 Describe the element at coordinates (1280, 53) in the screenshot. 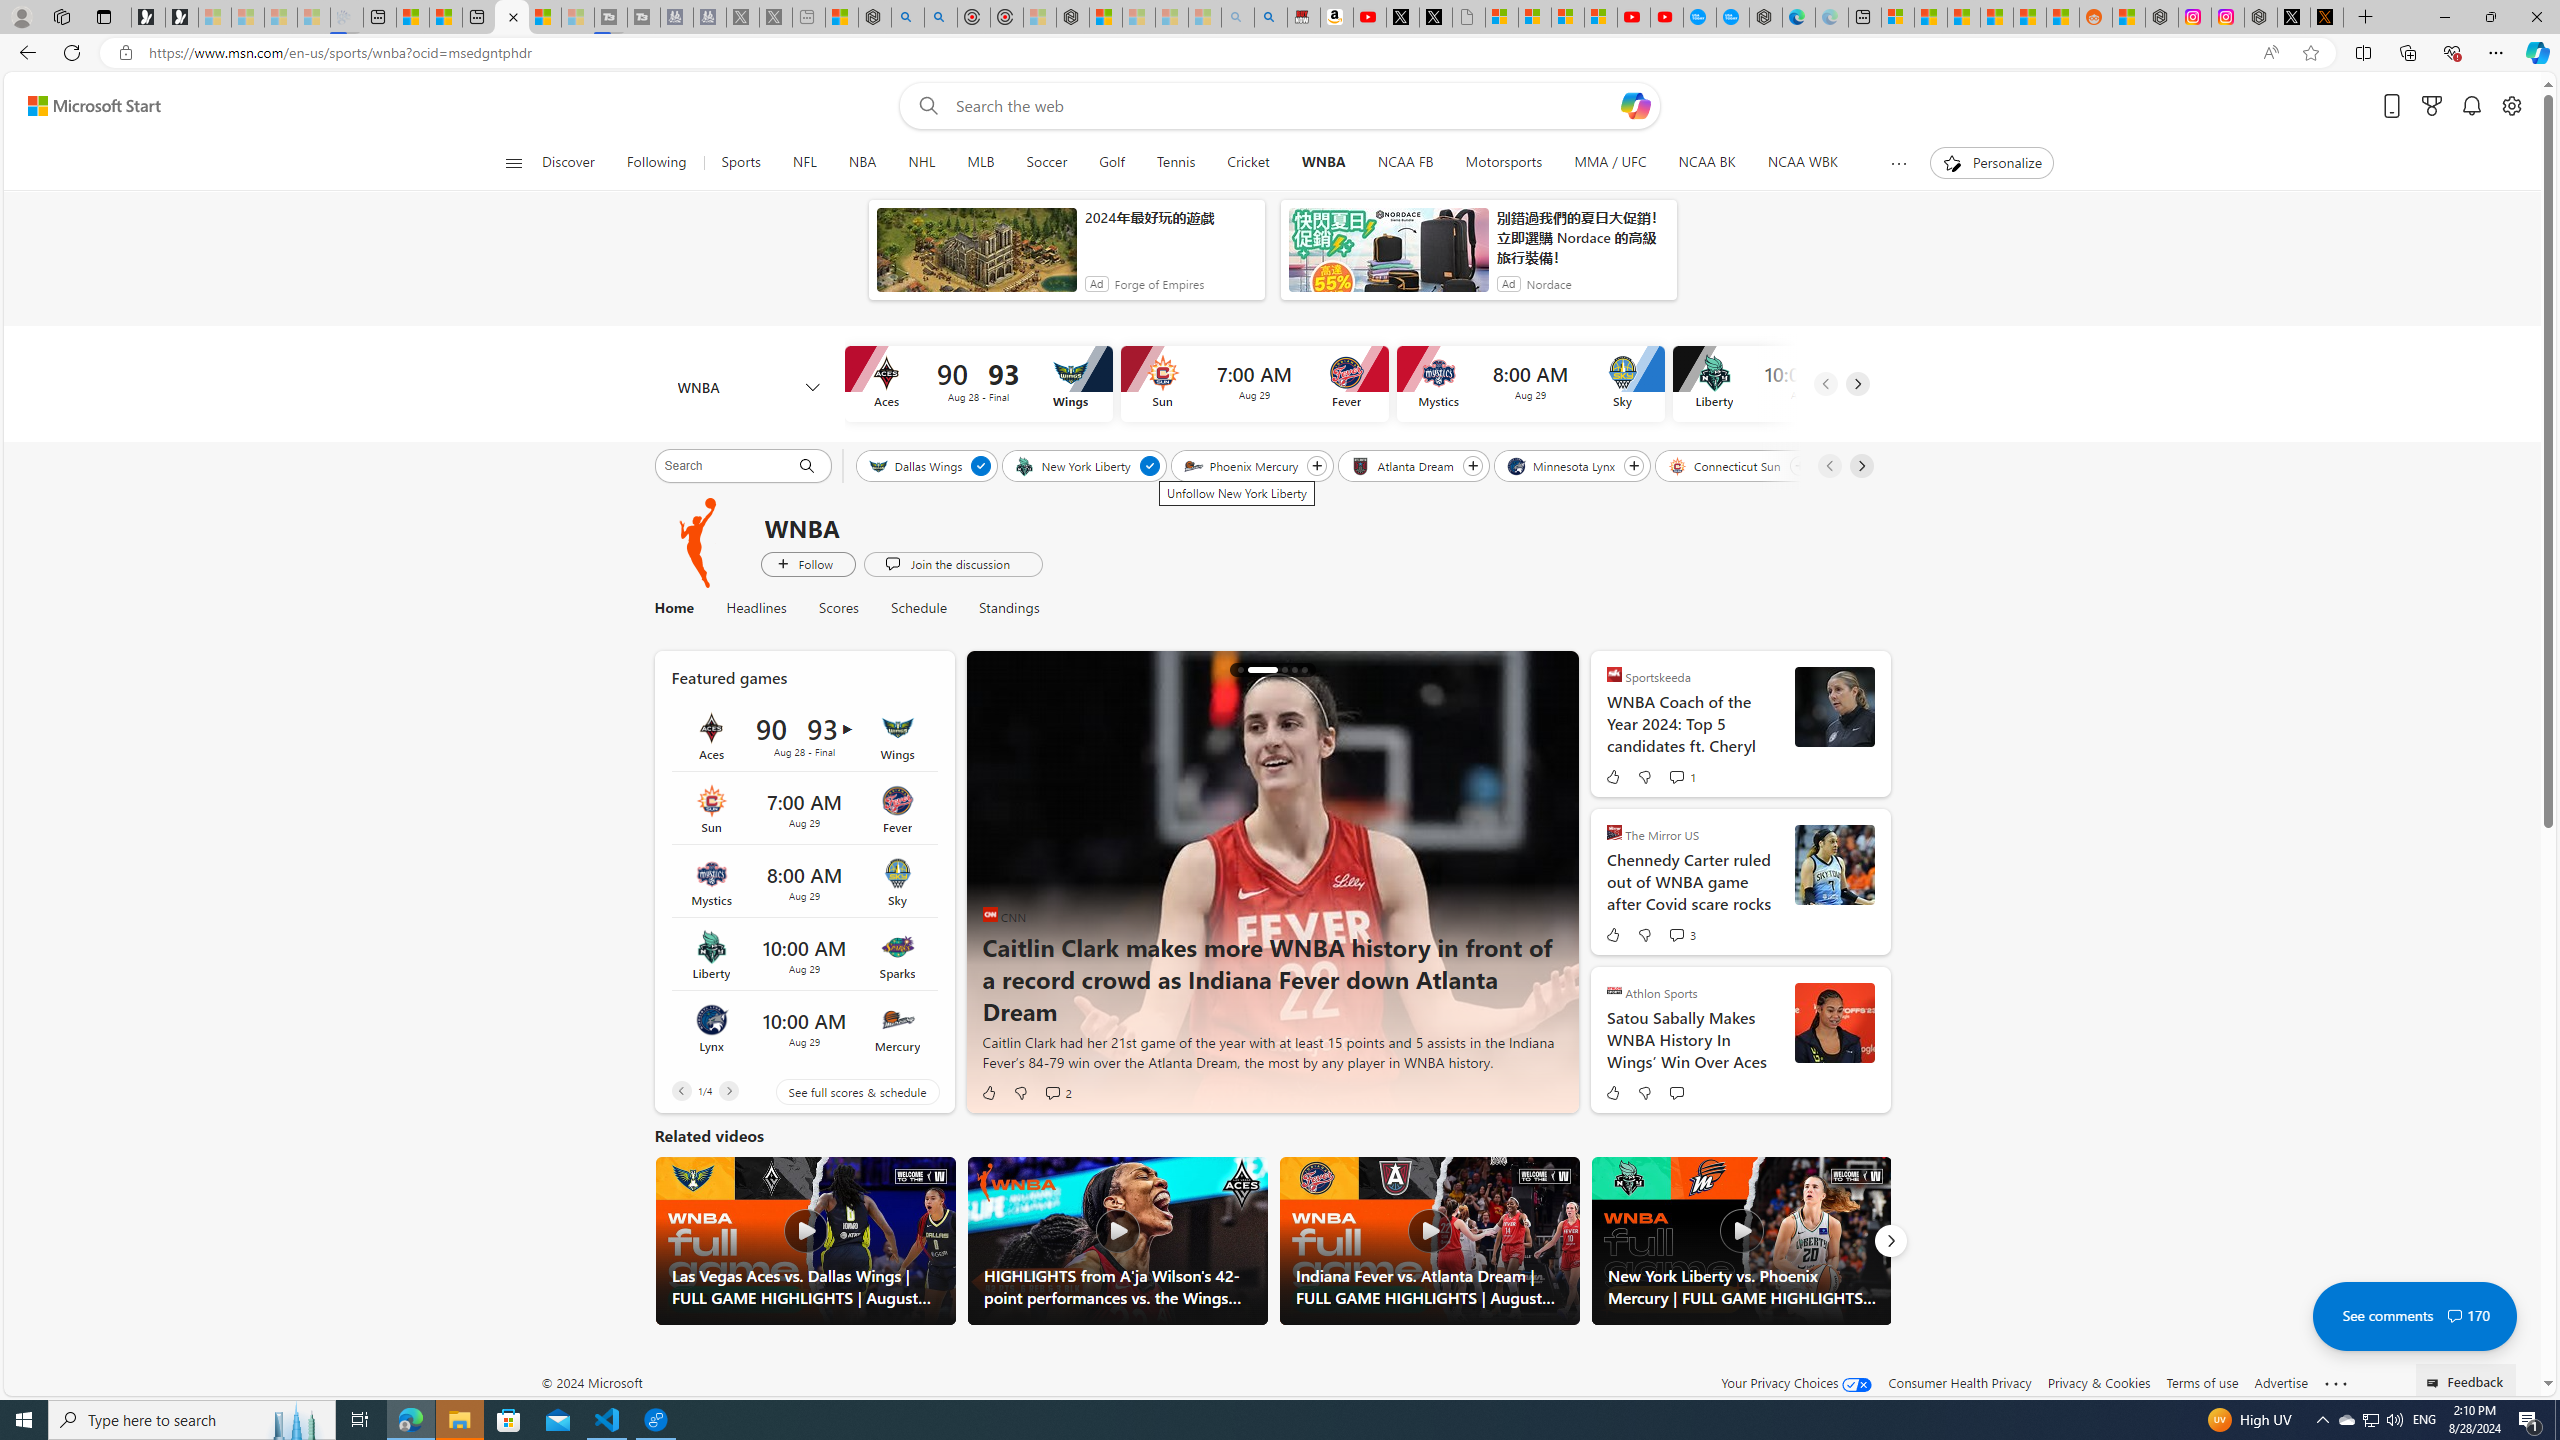

I see `App bar` at that location.